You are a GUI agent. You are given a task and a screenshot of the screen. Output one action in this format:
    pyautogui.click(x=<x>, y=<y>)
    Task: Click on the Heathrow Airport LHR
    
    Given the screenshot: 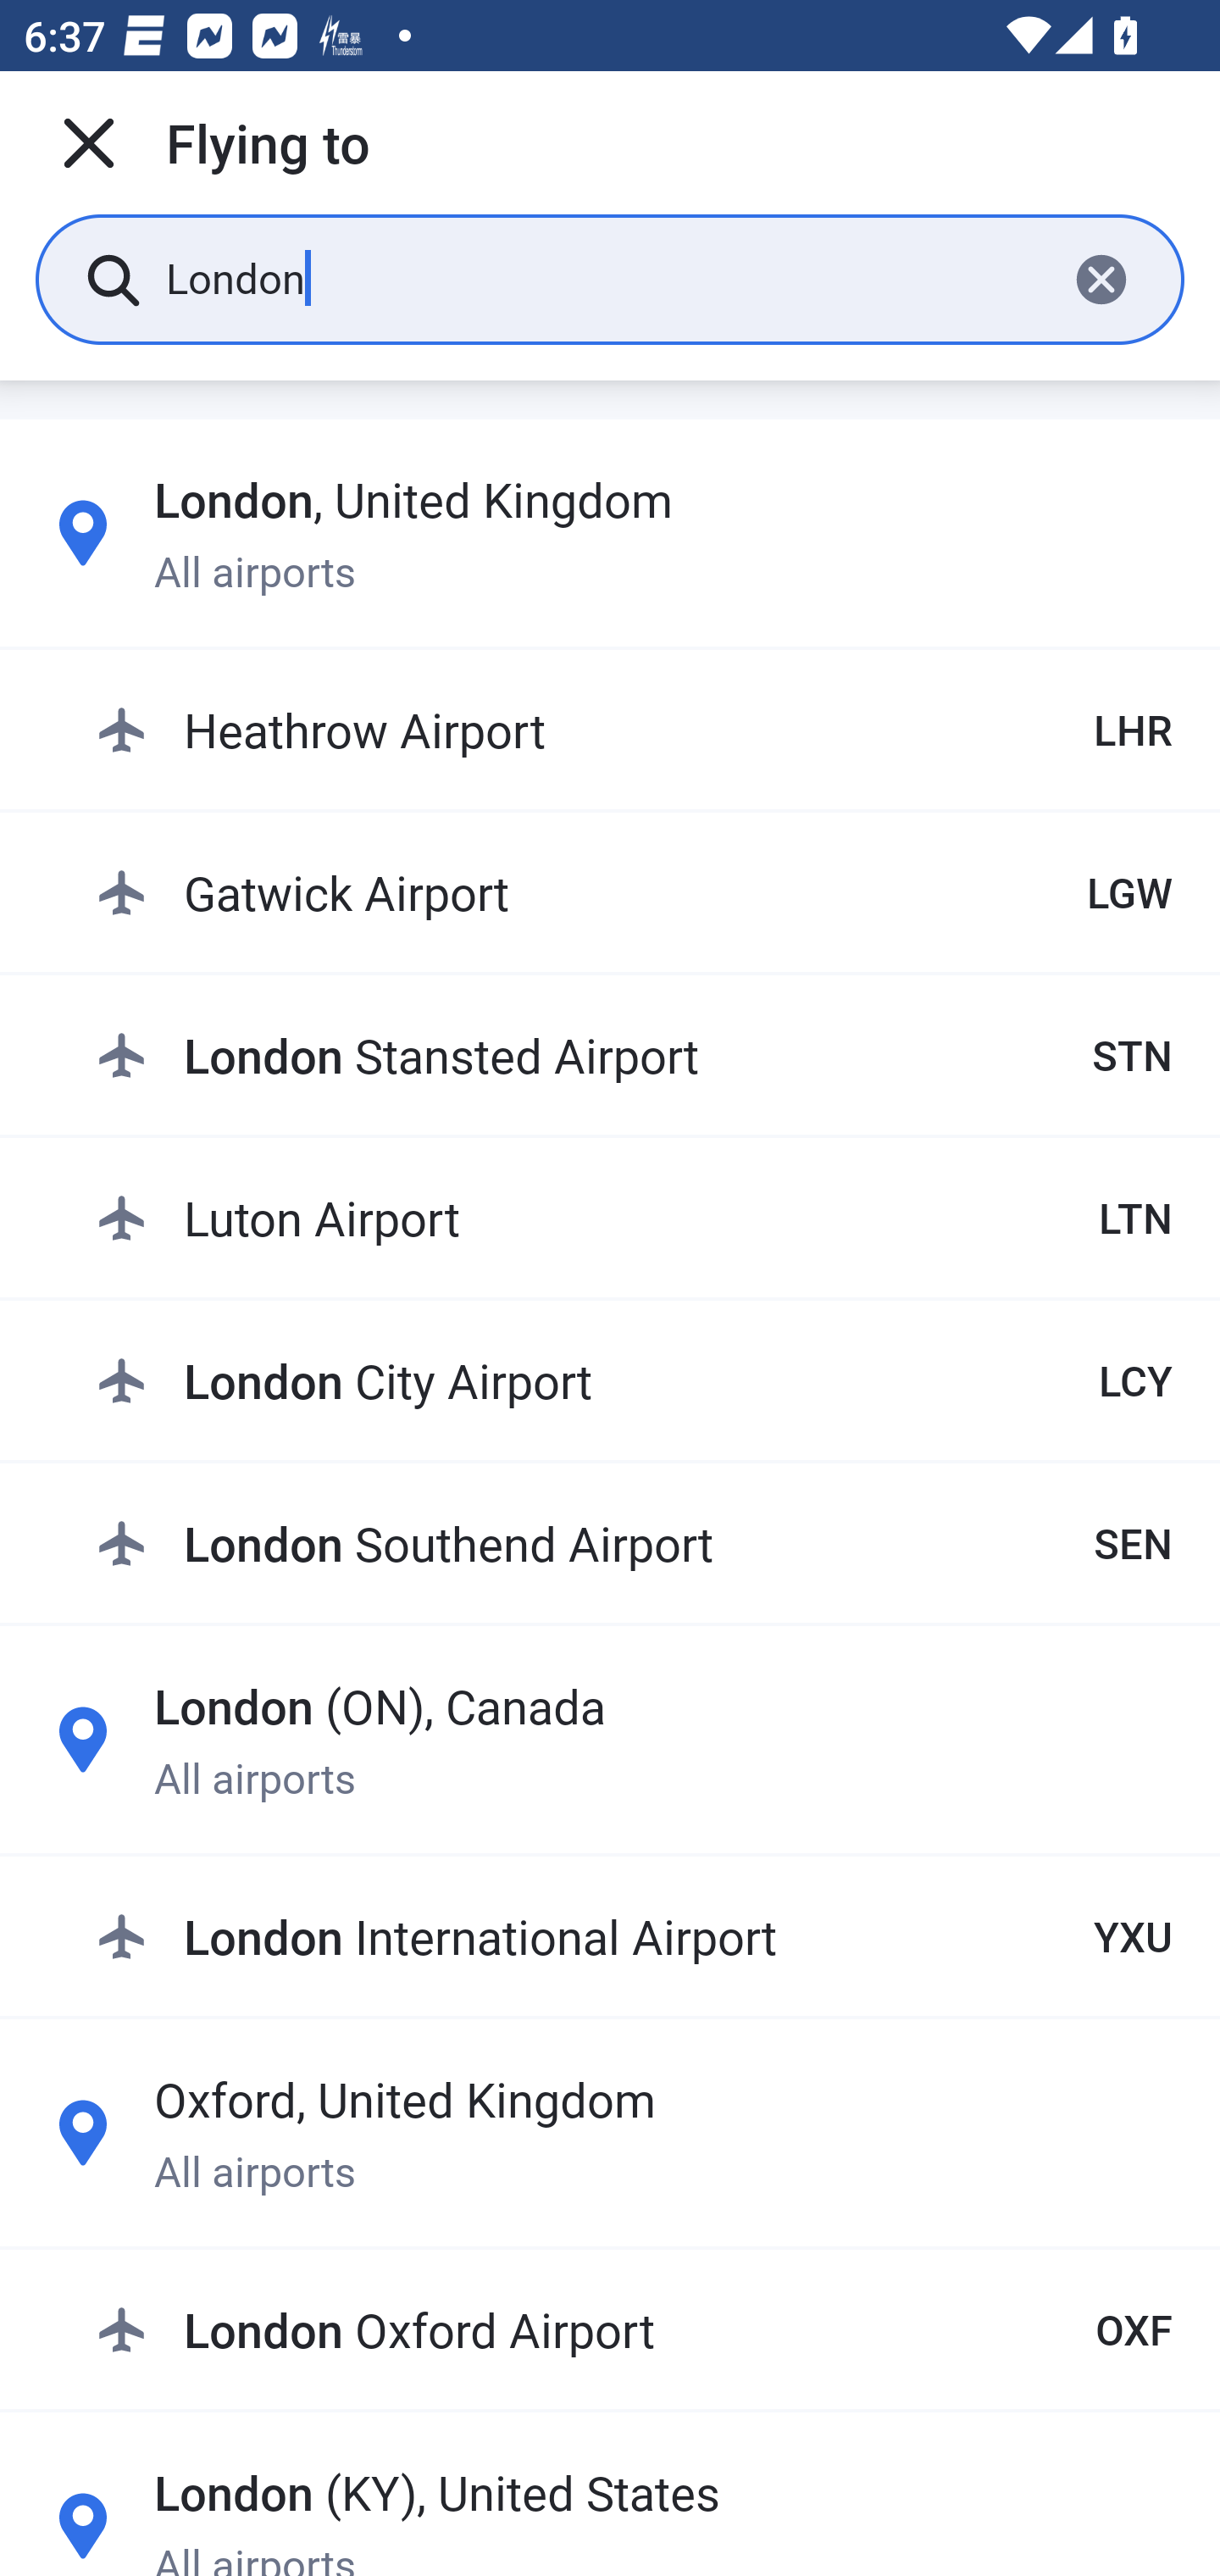 What is the action you would take?
    pyautogui.click(x=634, y=730)
    